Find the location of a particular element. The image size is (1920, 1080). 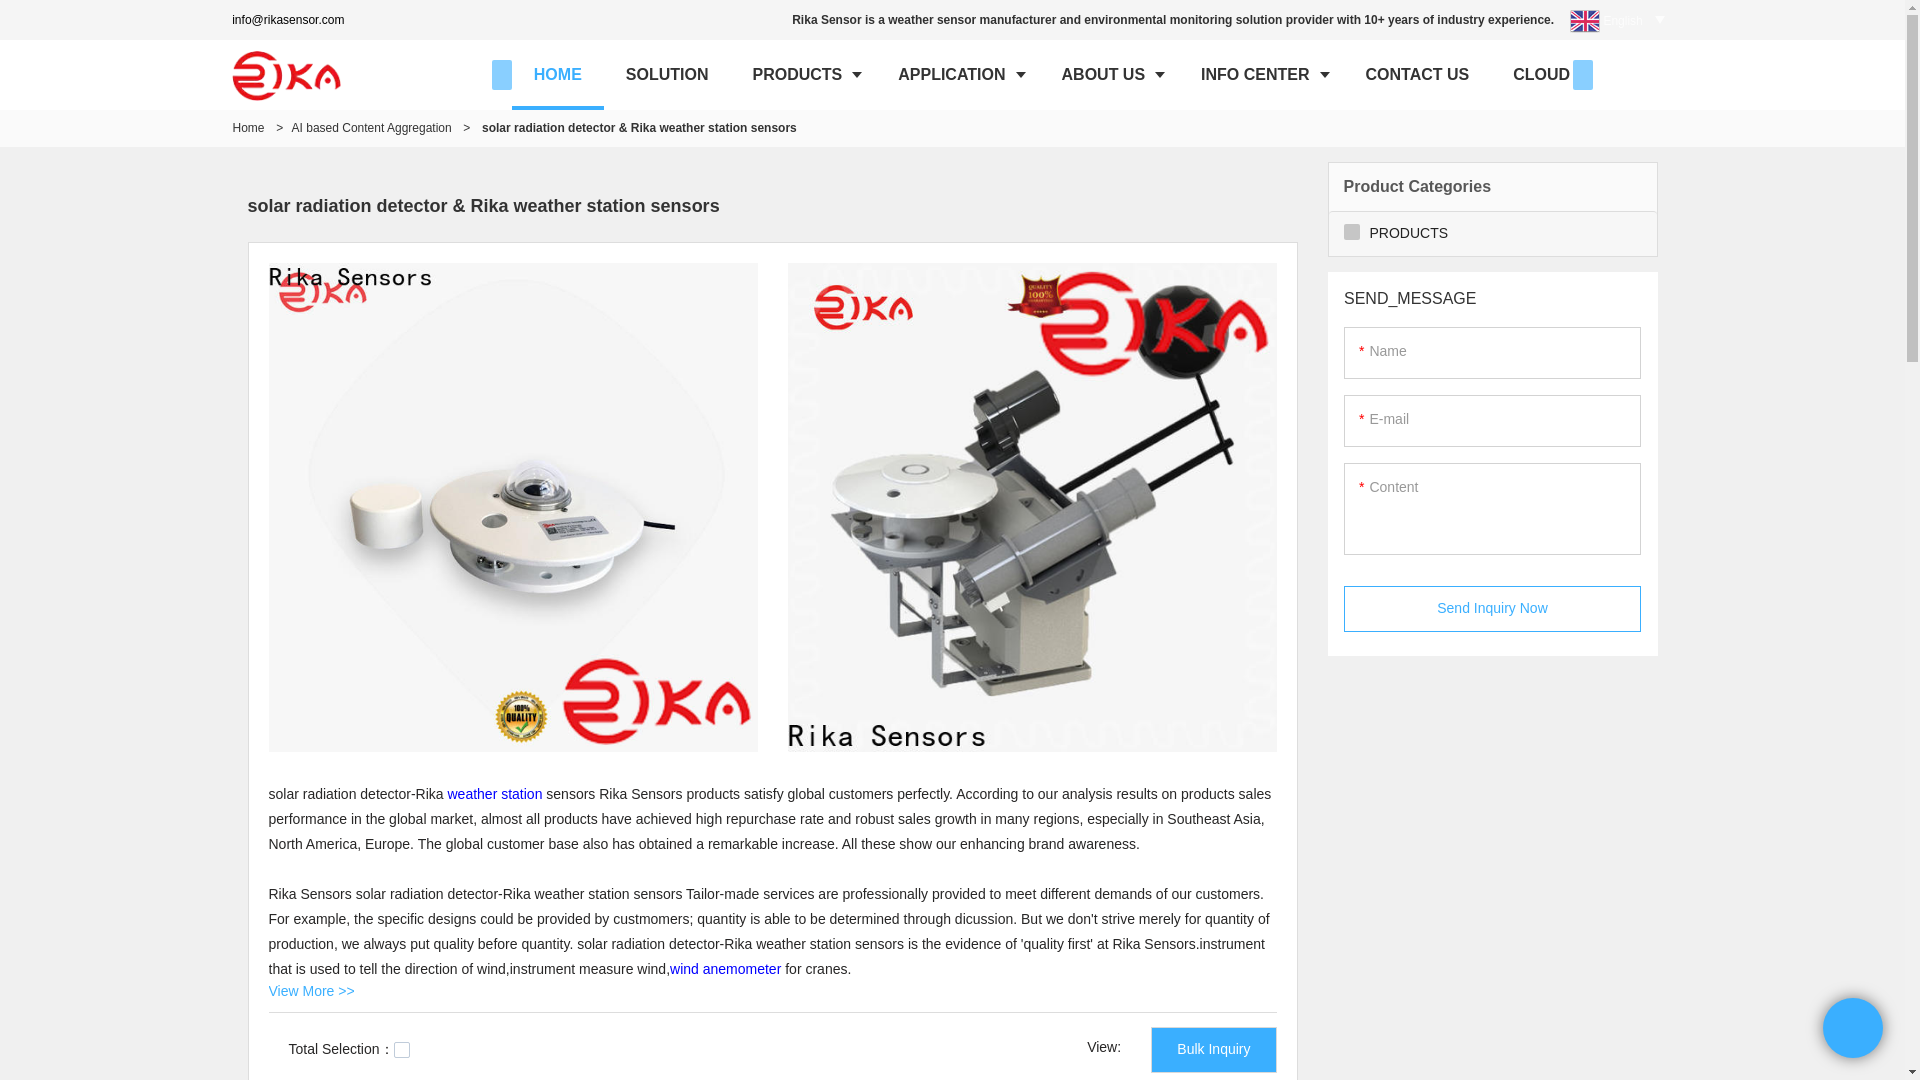

HOME is located at coordinates (558, 74).